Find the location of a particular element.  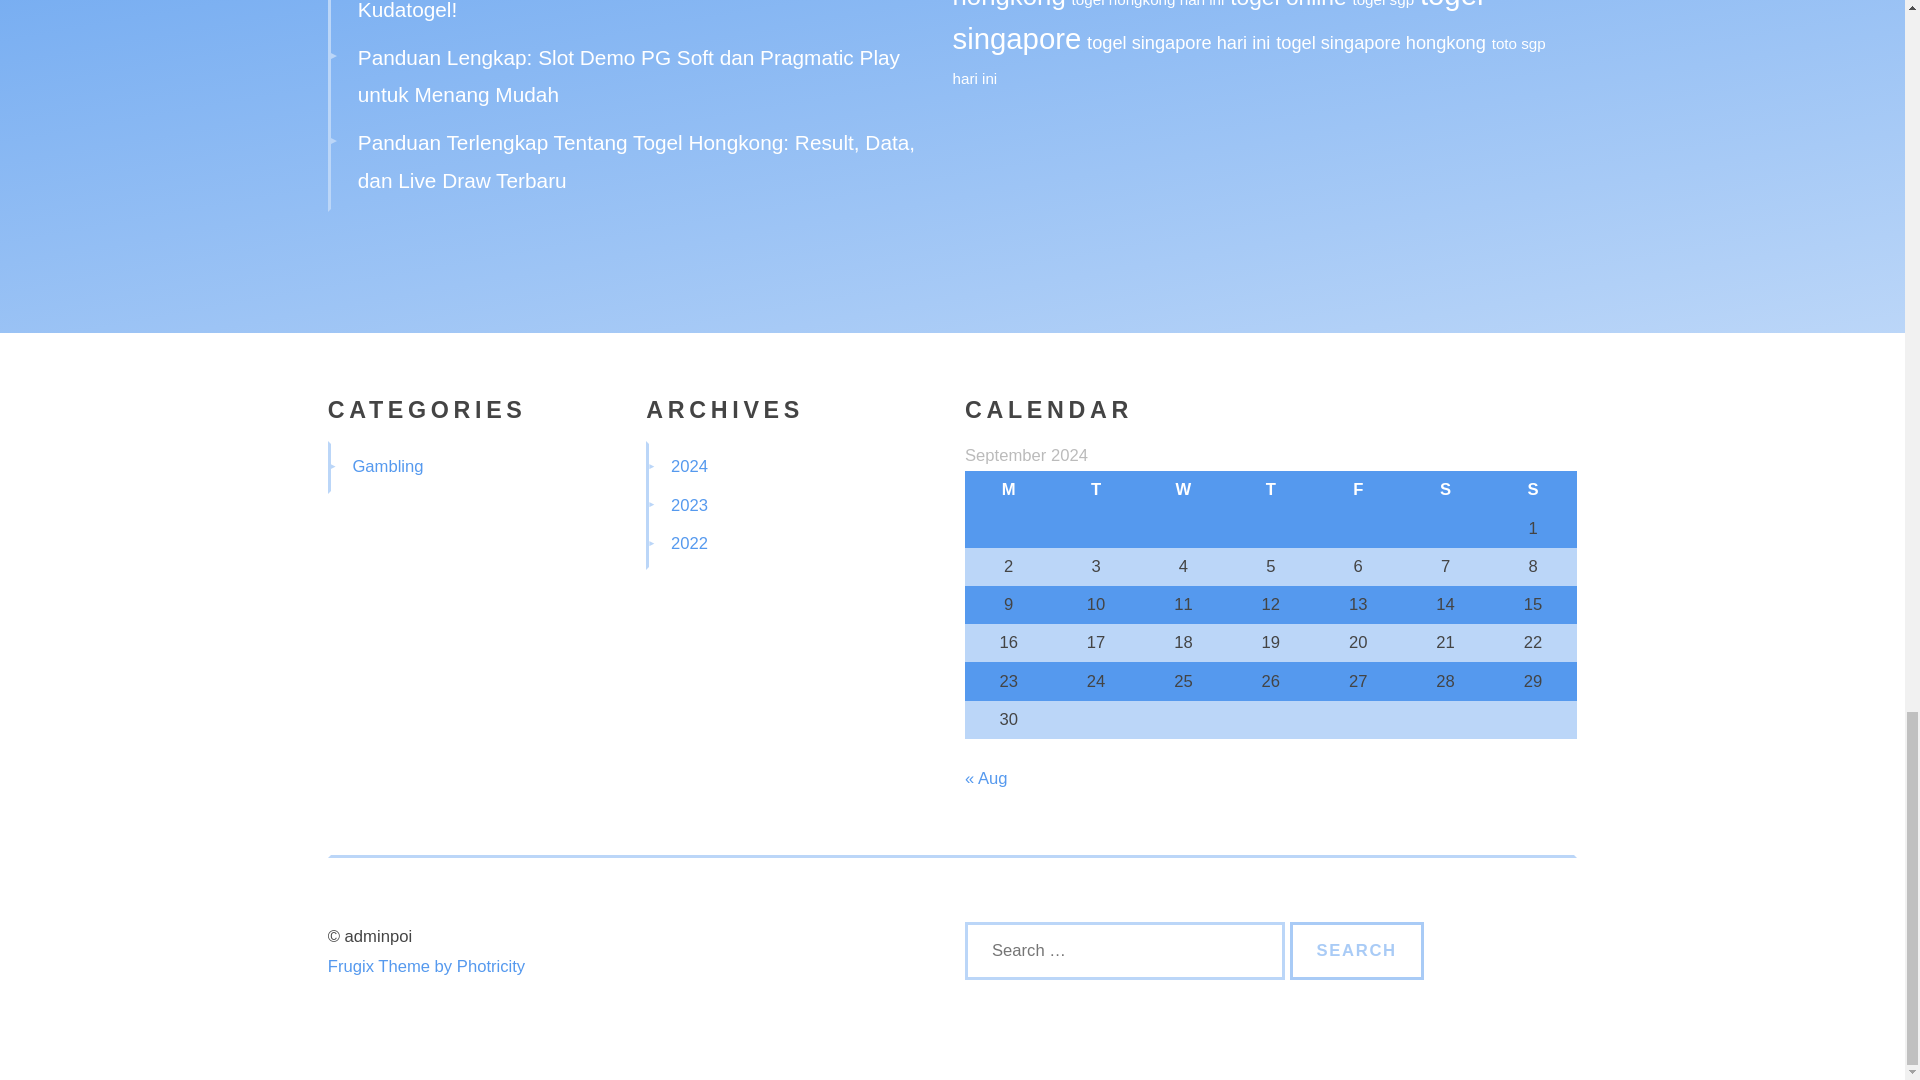

Sunday is located at coordinates (1532, 489).